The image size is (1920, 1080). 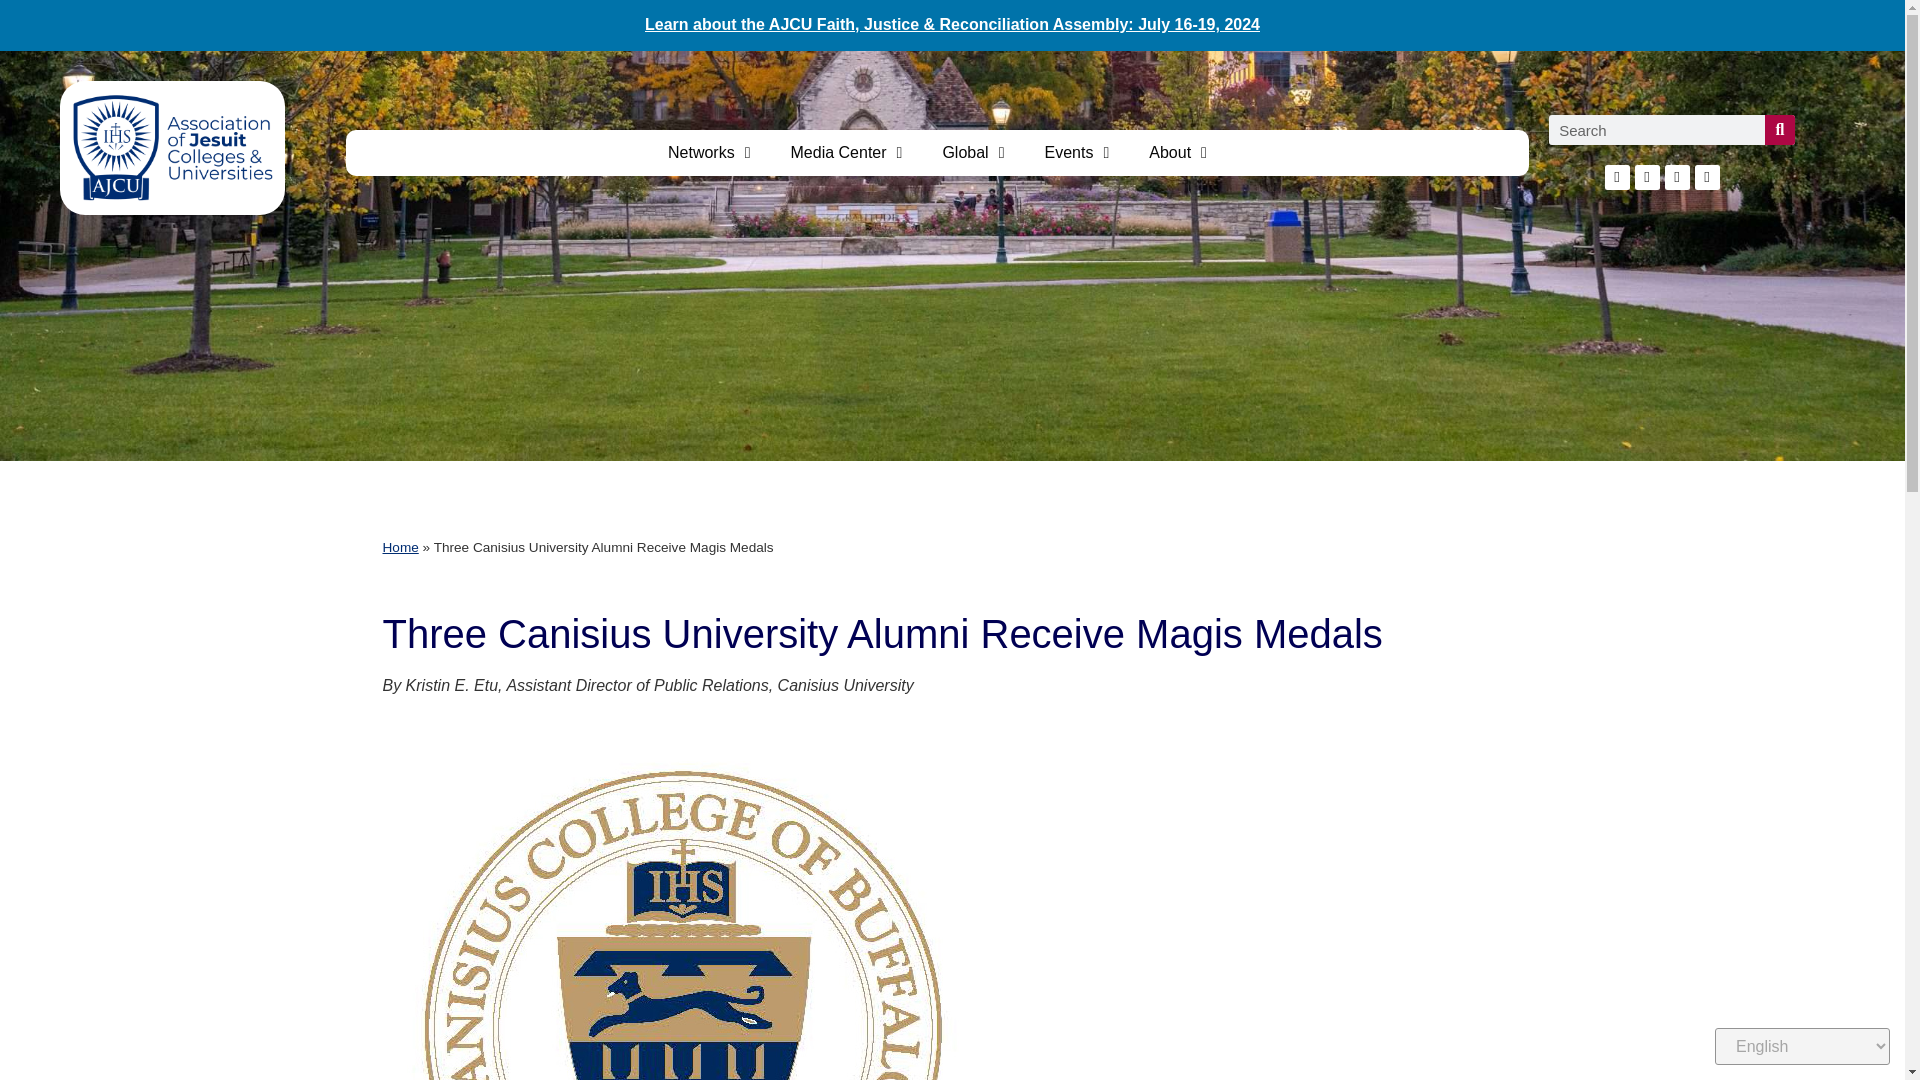 What do you see at coordinates (1177, 152) in the screenshot?
I see `About` at bounding box center [1177, 152].